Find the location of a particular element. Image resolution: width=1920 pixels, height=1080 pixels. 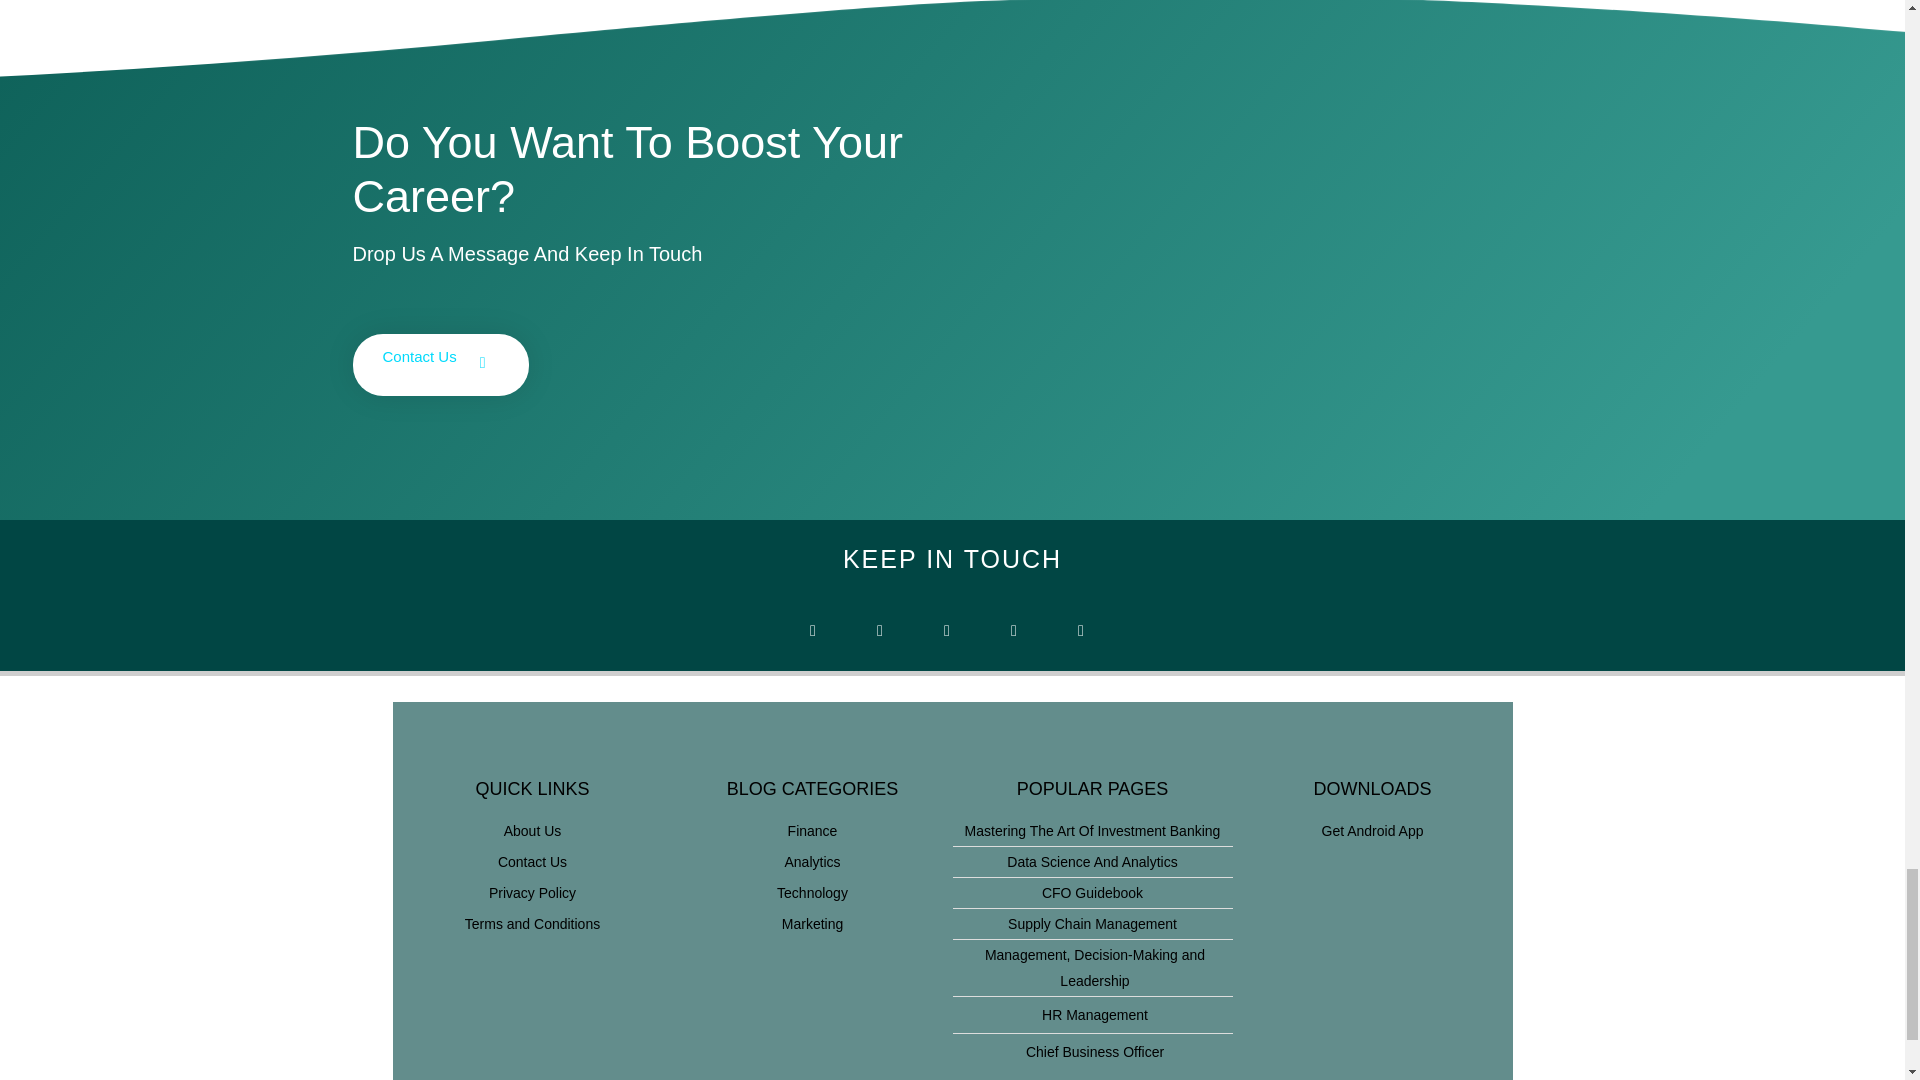

Contact Us is located at coordinates (440, 364).